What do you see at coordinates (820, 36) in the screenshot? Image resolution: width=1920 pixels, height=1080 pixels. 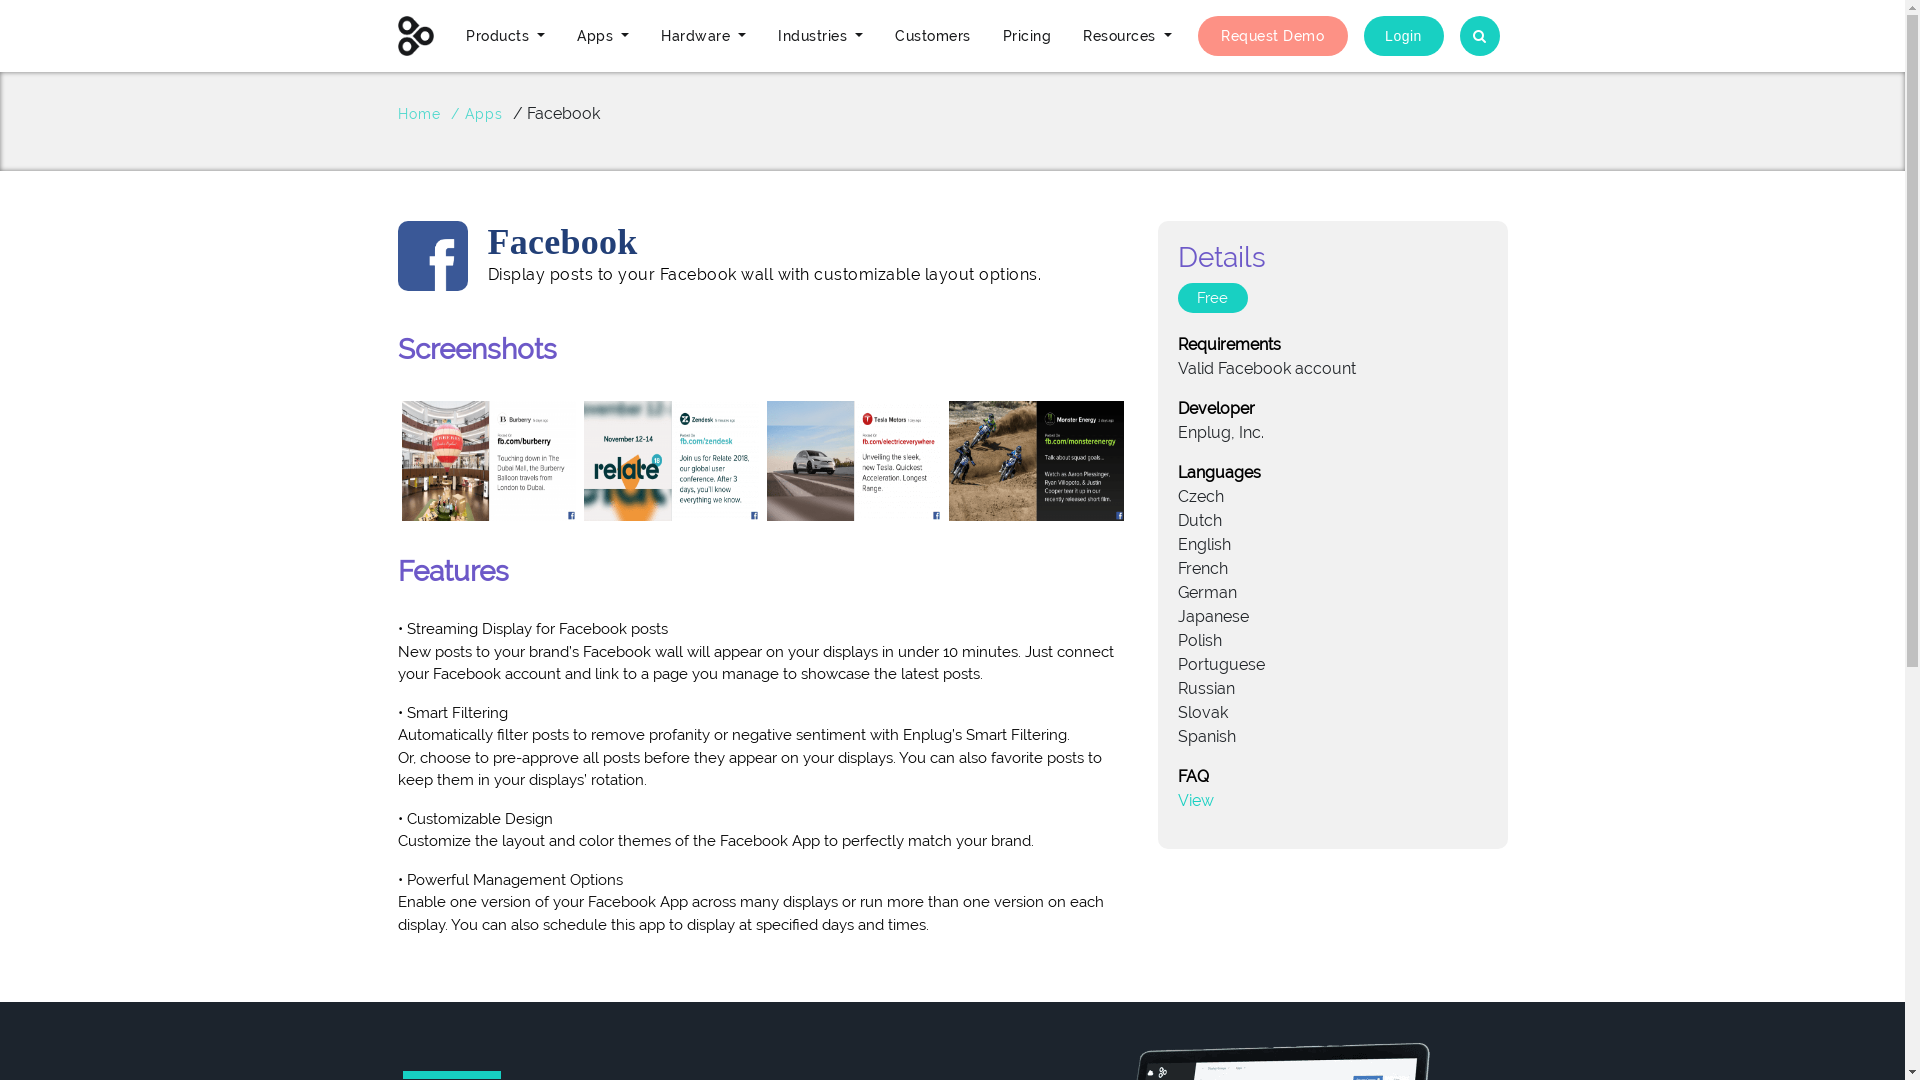 I see `Industries` at bounding box center [820, 36].